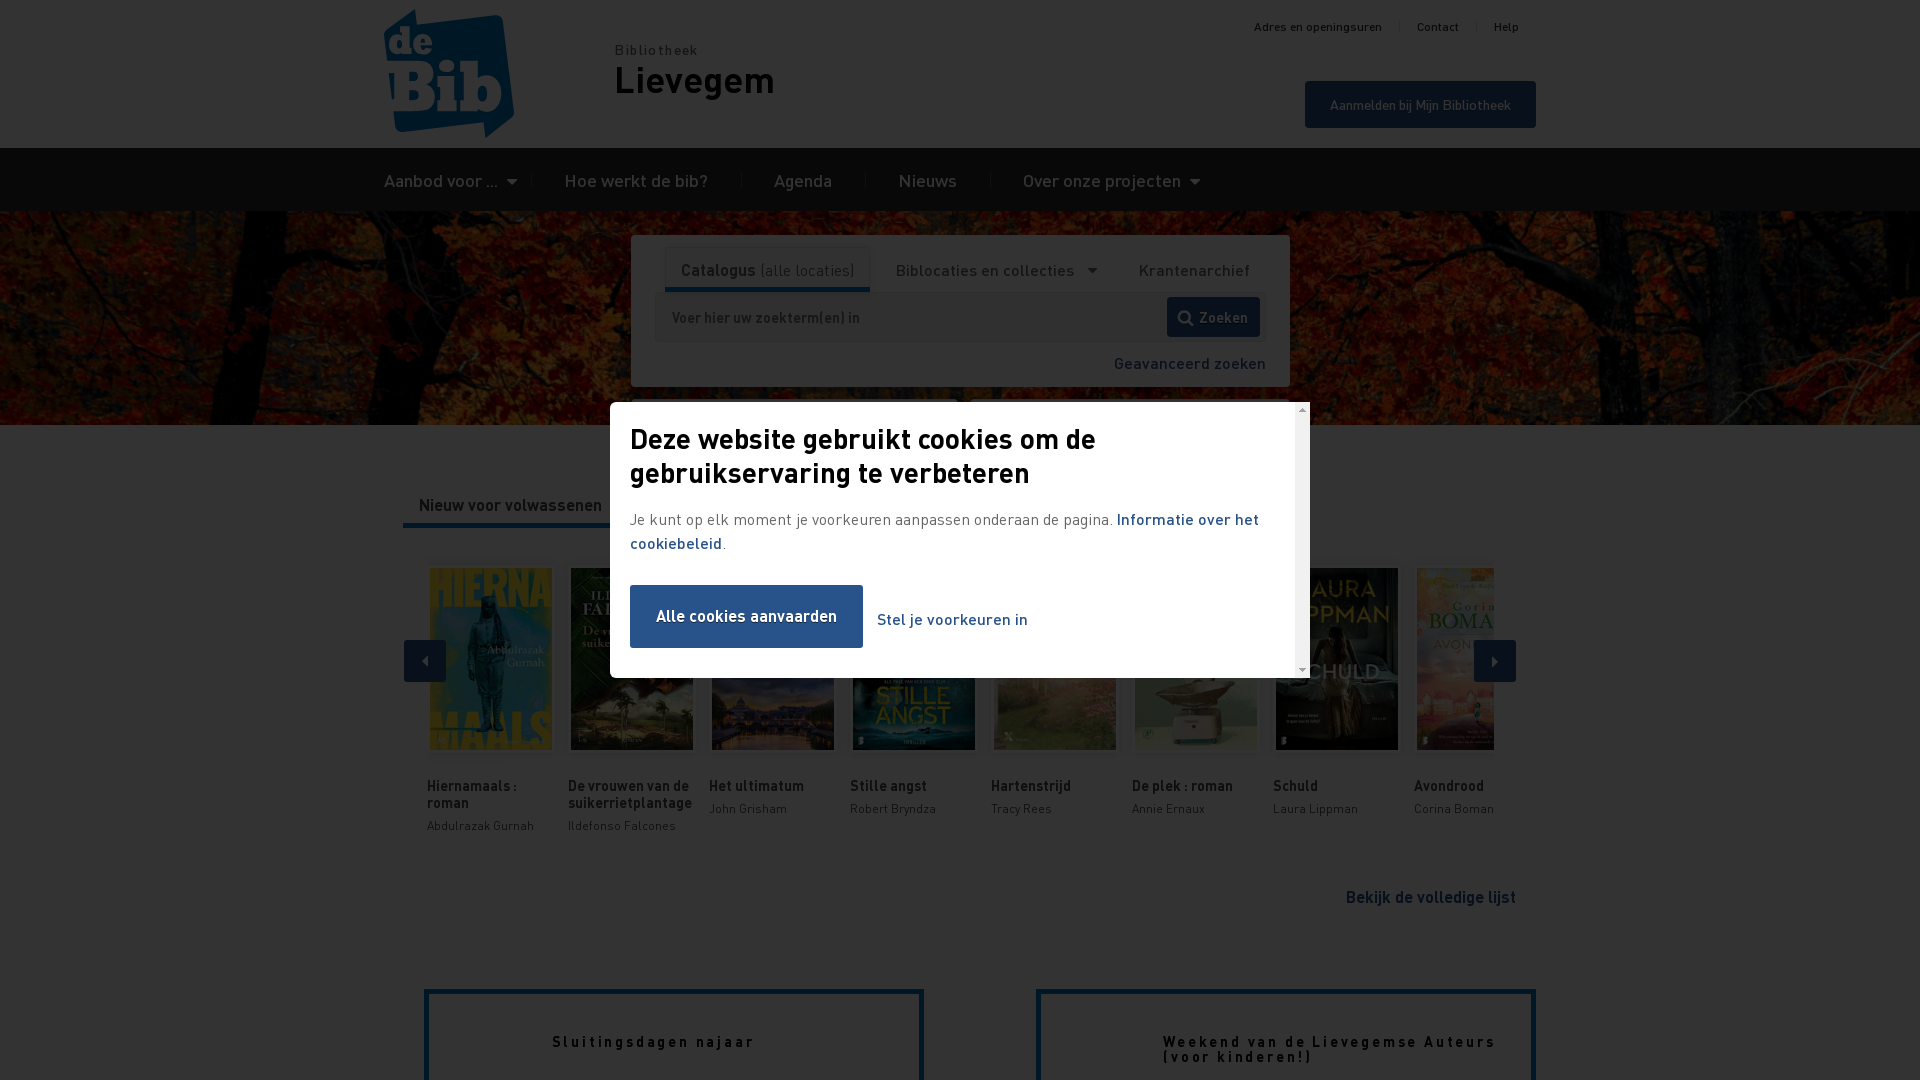 This screenshot has width=1920, height=1080. What do you see at coordinates (944, 530) in the screenshot?
I see `Informatie over het cookiebeleid` at bounding box center [944, 530].